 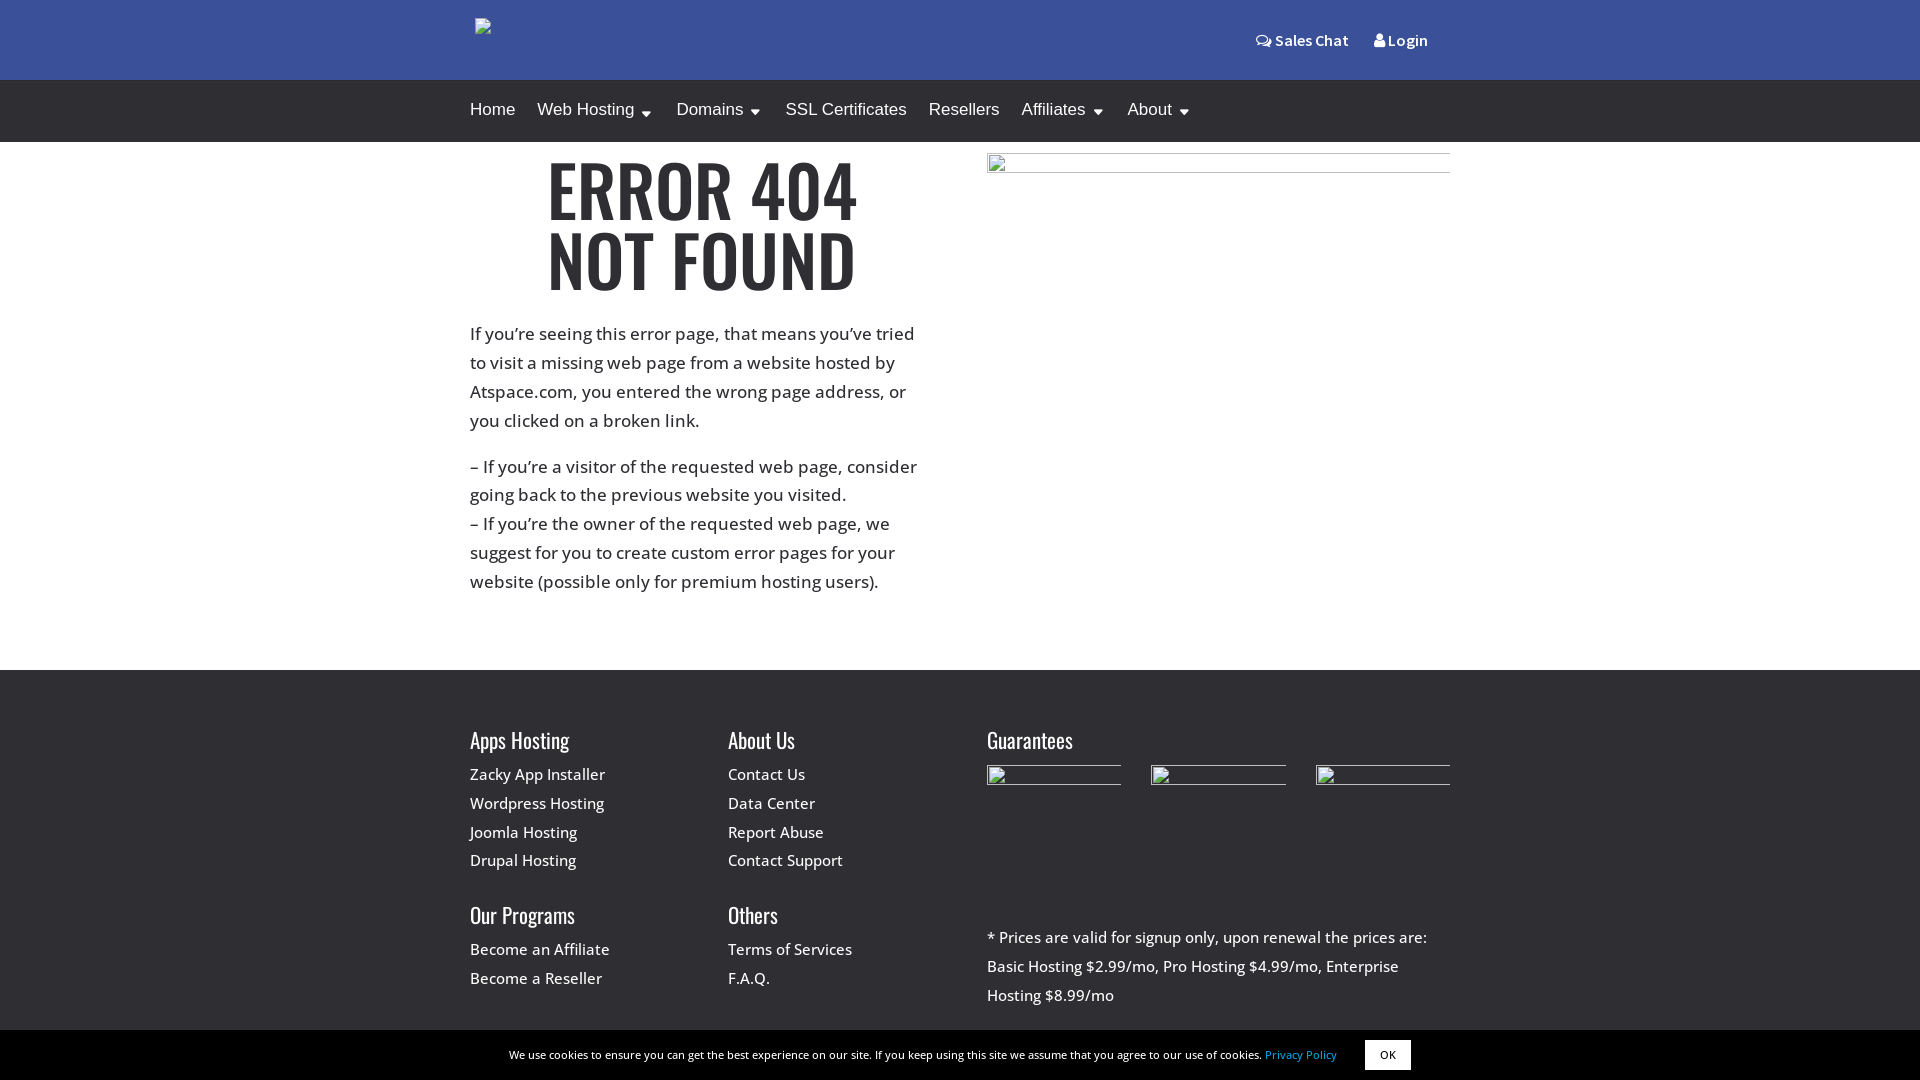 I want to click on SSL Certificates, so click(x=846, y=122).